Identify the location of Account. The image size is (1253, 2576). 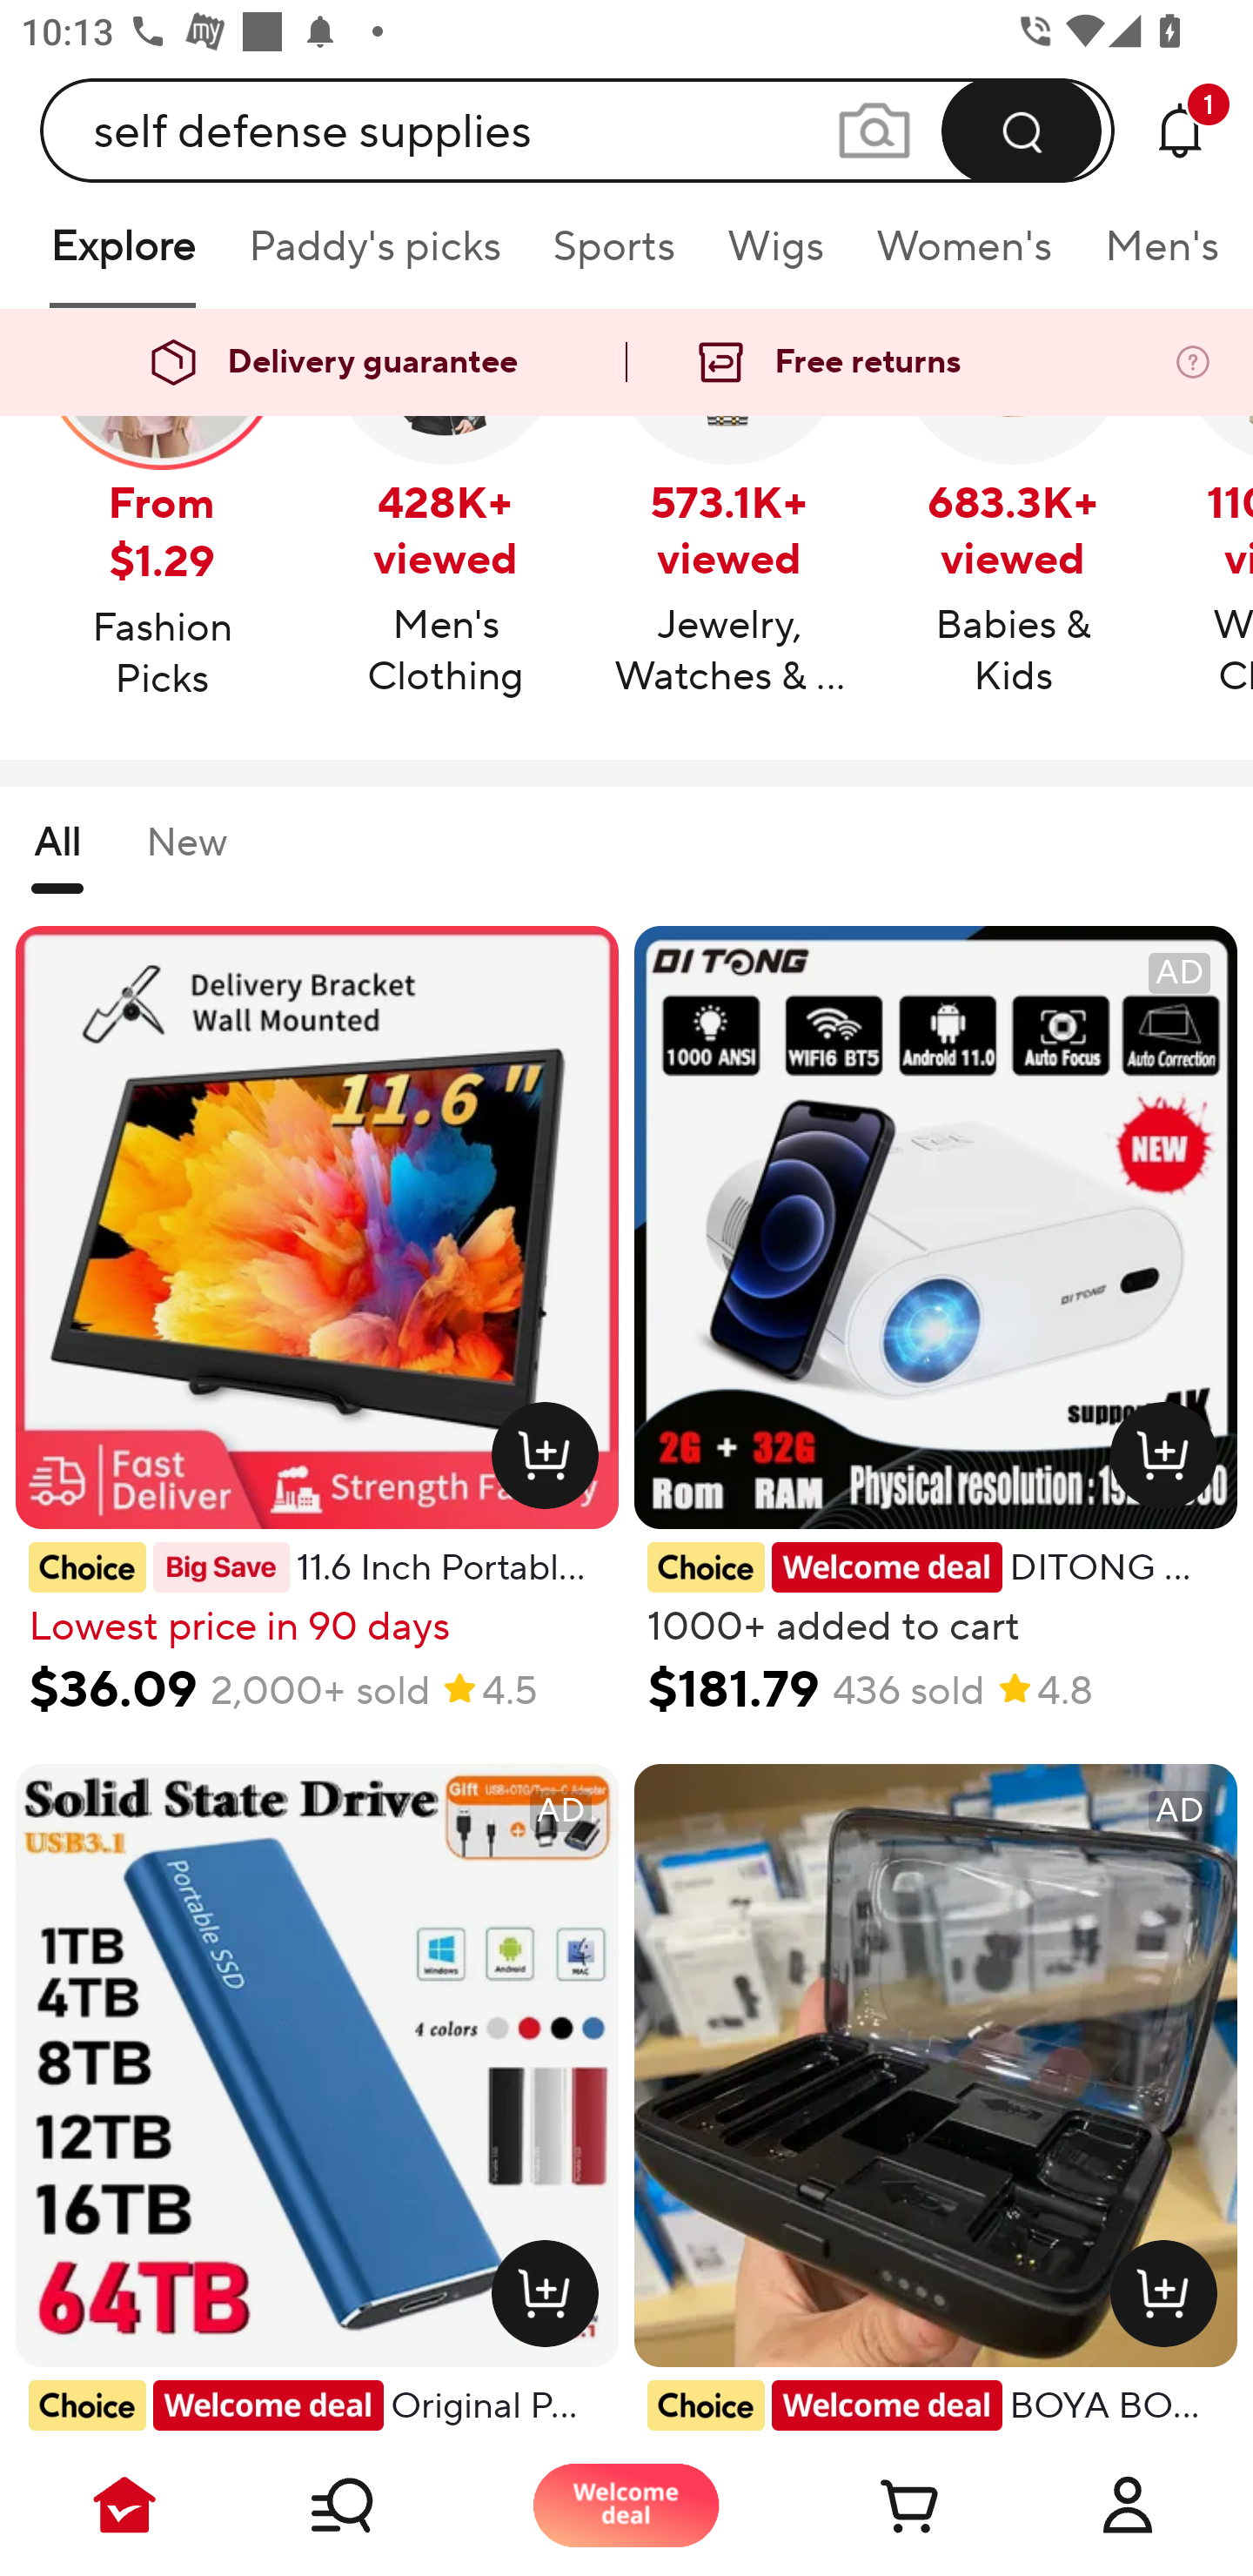
(1128, 2505).